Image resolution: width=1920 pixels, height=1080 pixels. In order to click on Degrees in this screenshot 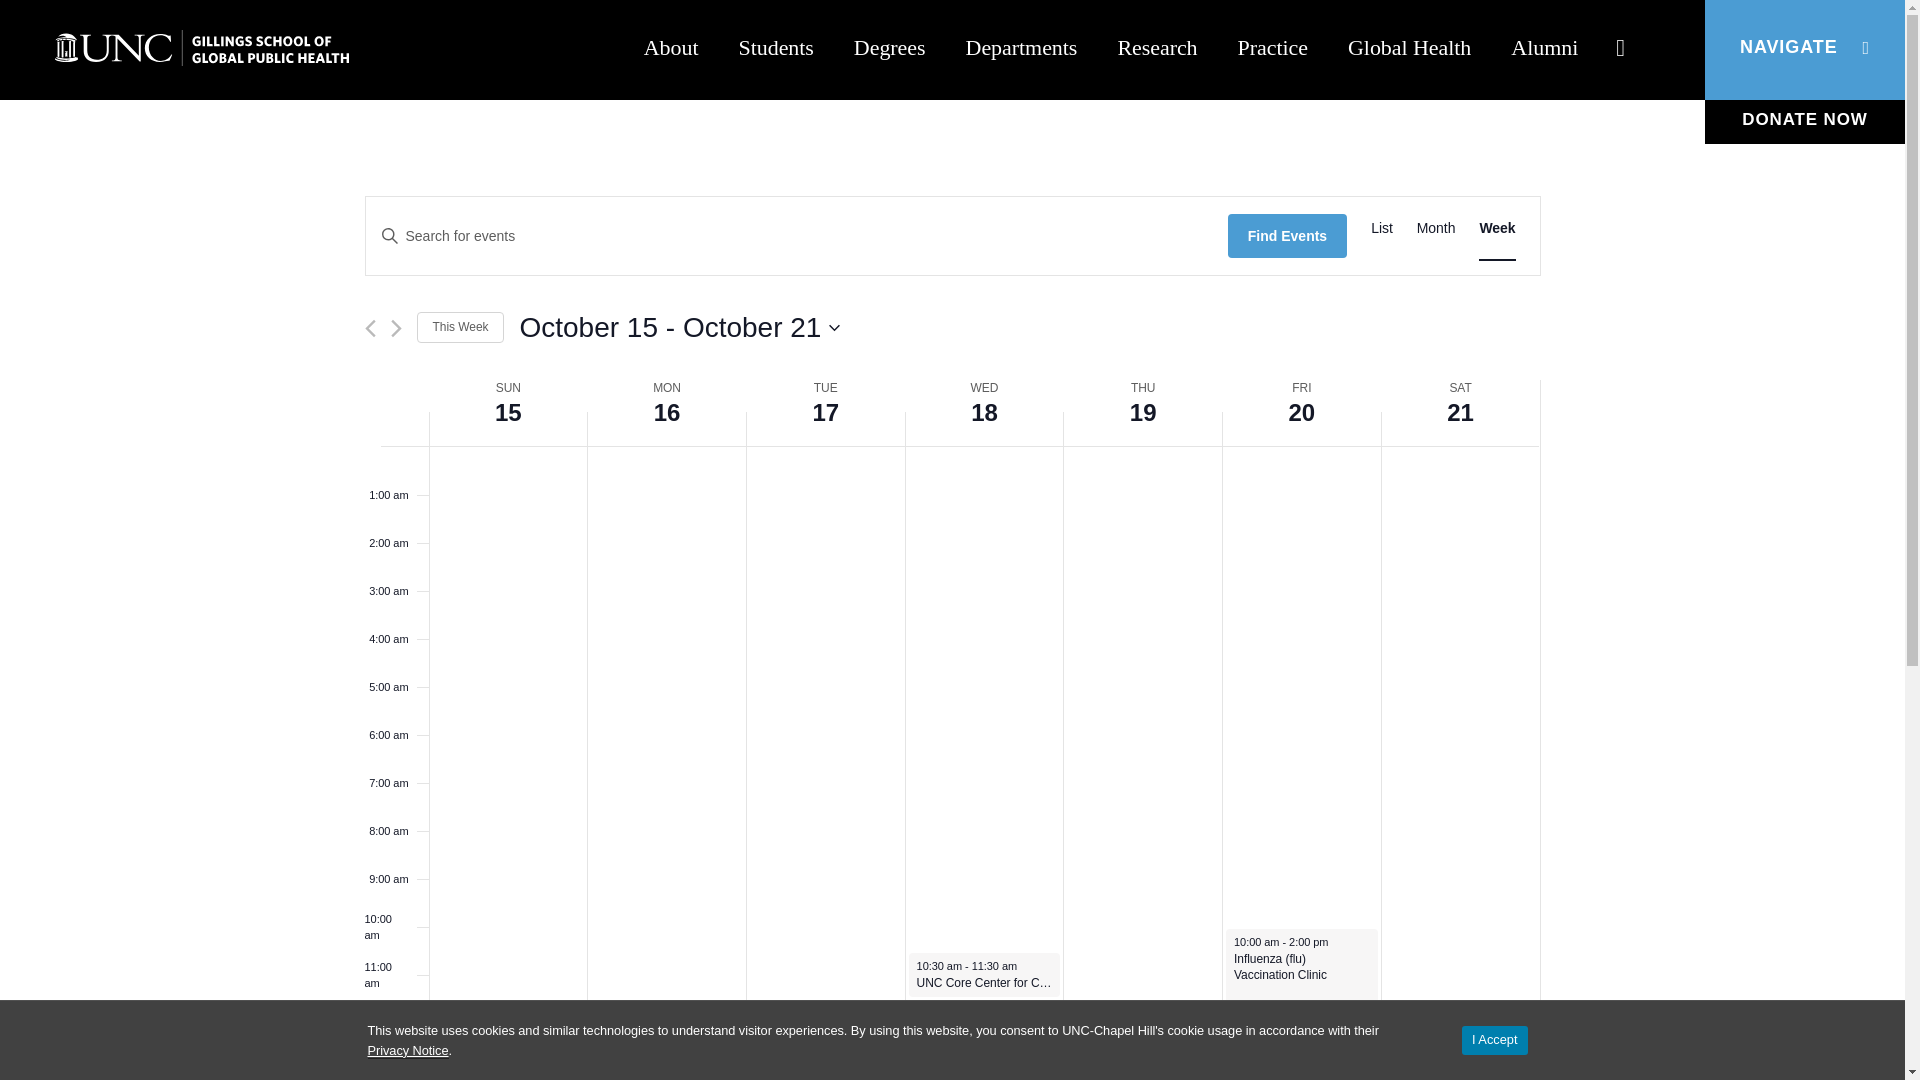, I will do `click(890, 50)`.